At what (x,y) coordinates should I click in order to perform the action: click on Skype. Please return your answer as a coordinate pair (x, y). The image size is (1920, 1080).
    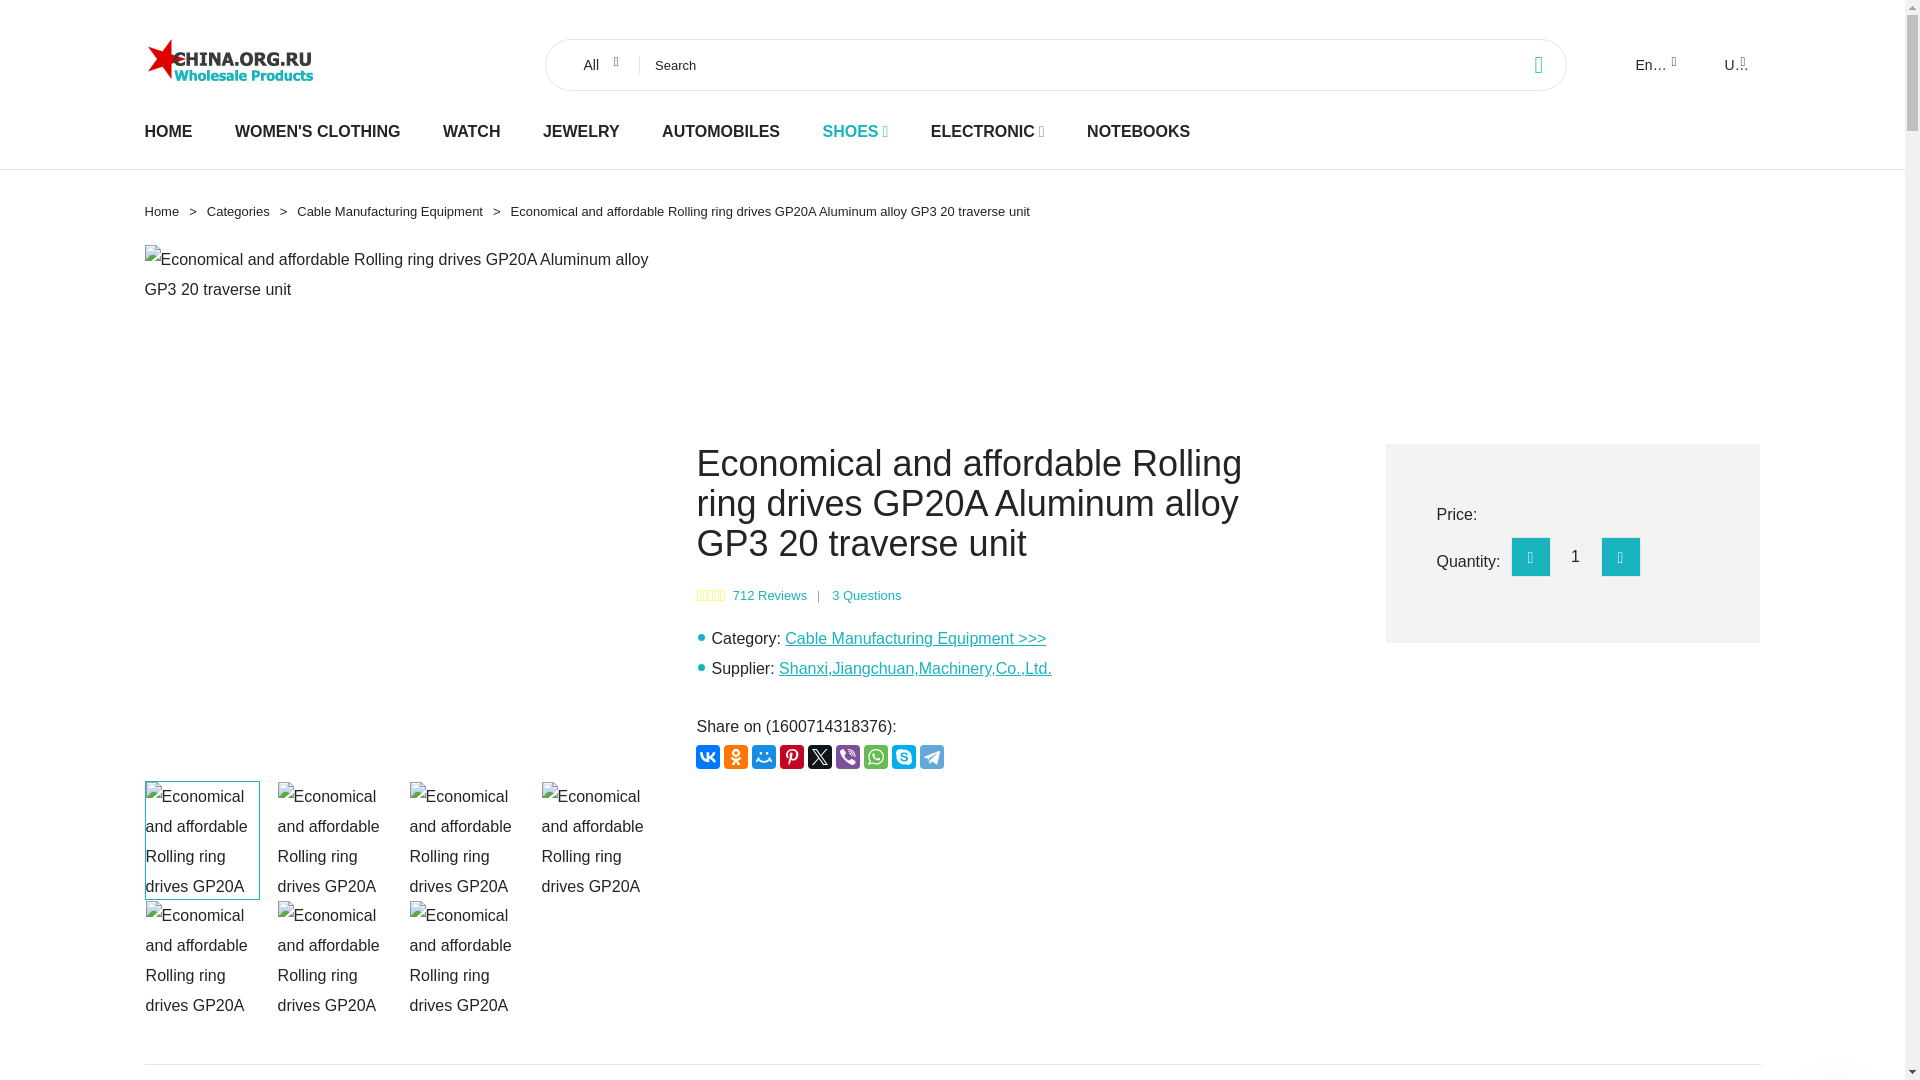
    Looking at the image, I should click on (904, 756).